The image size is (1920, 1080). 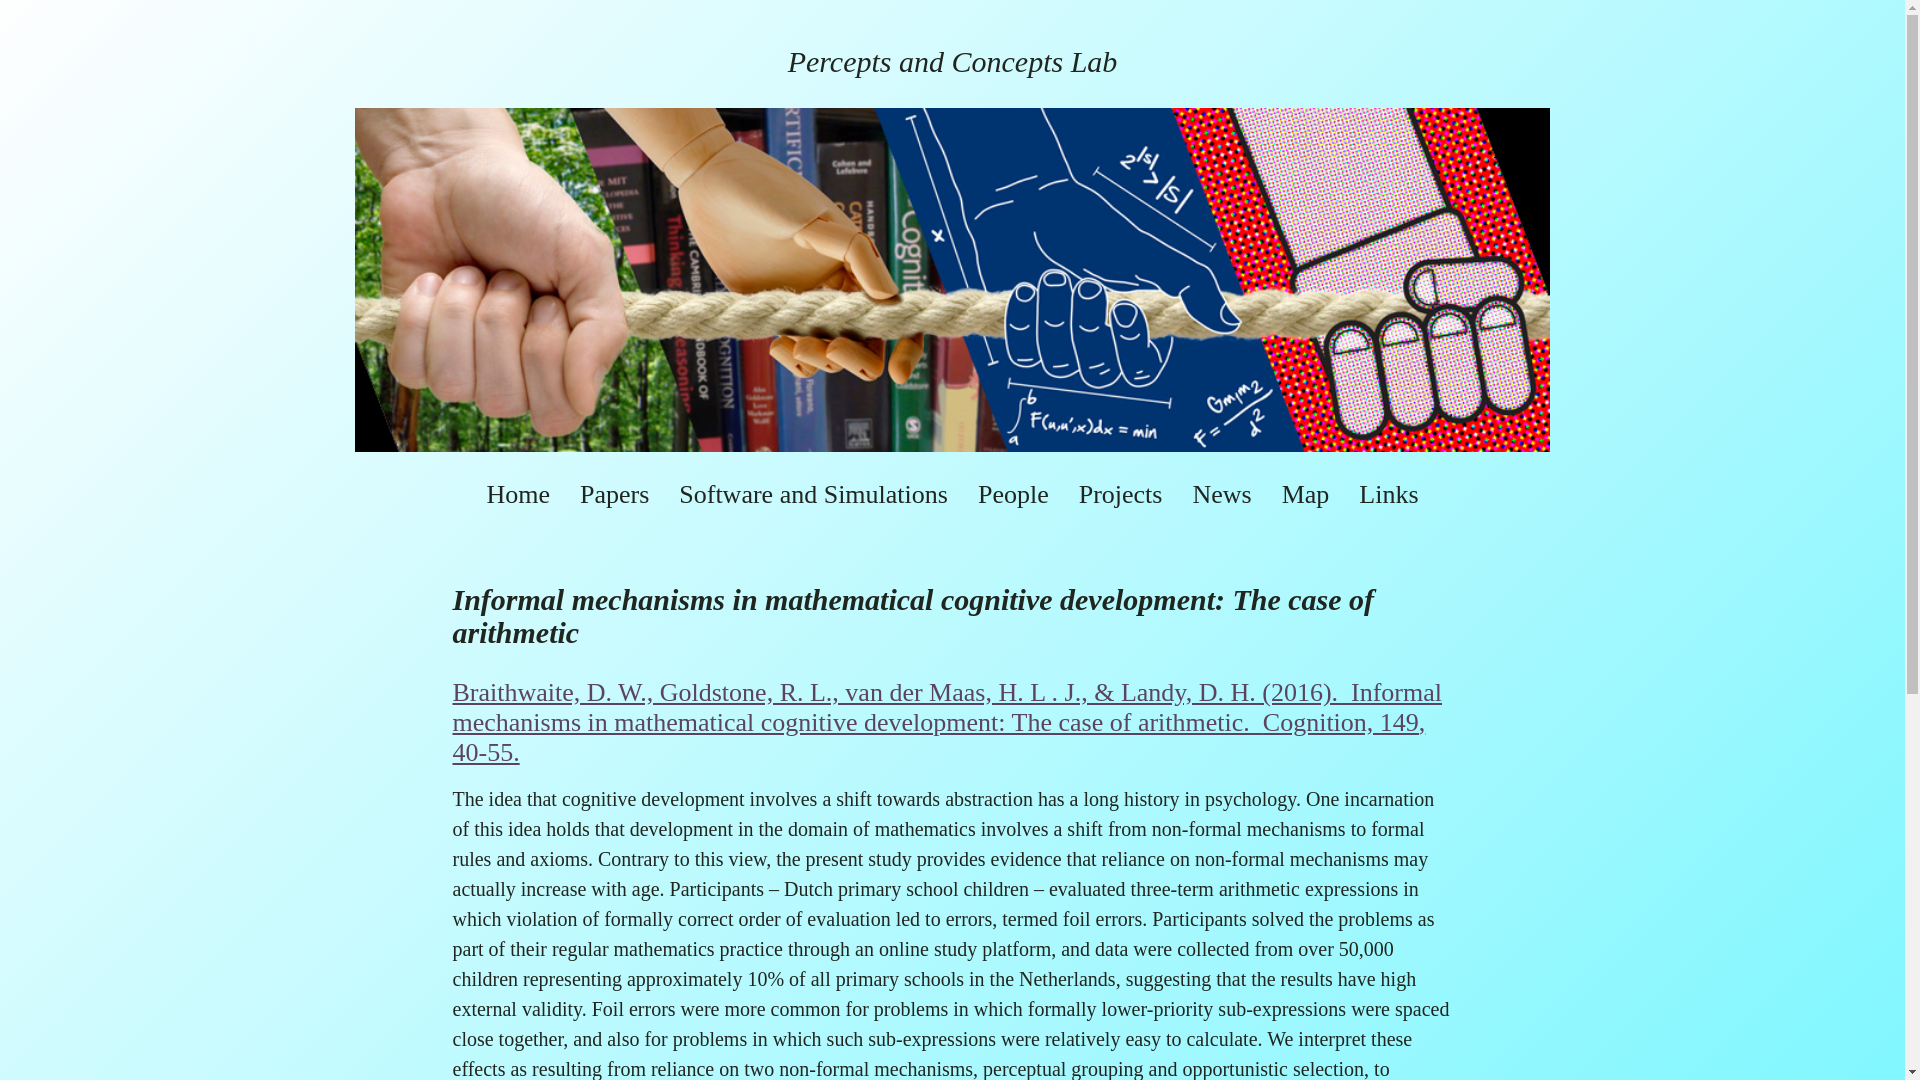 I want to click on Home, so click(x=517, y=494).